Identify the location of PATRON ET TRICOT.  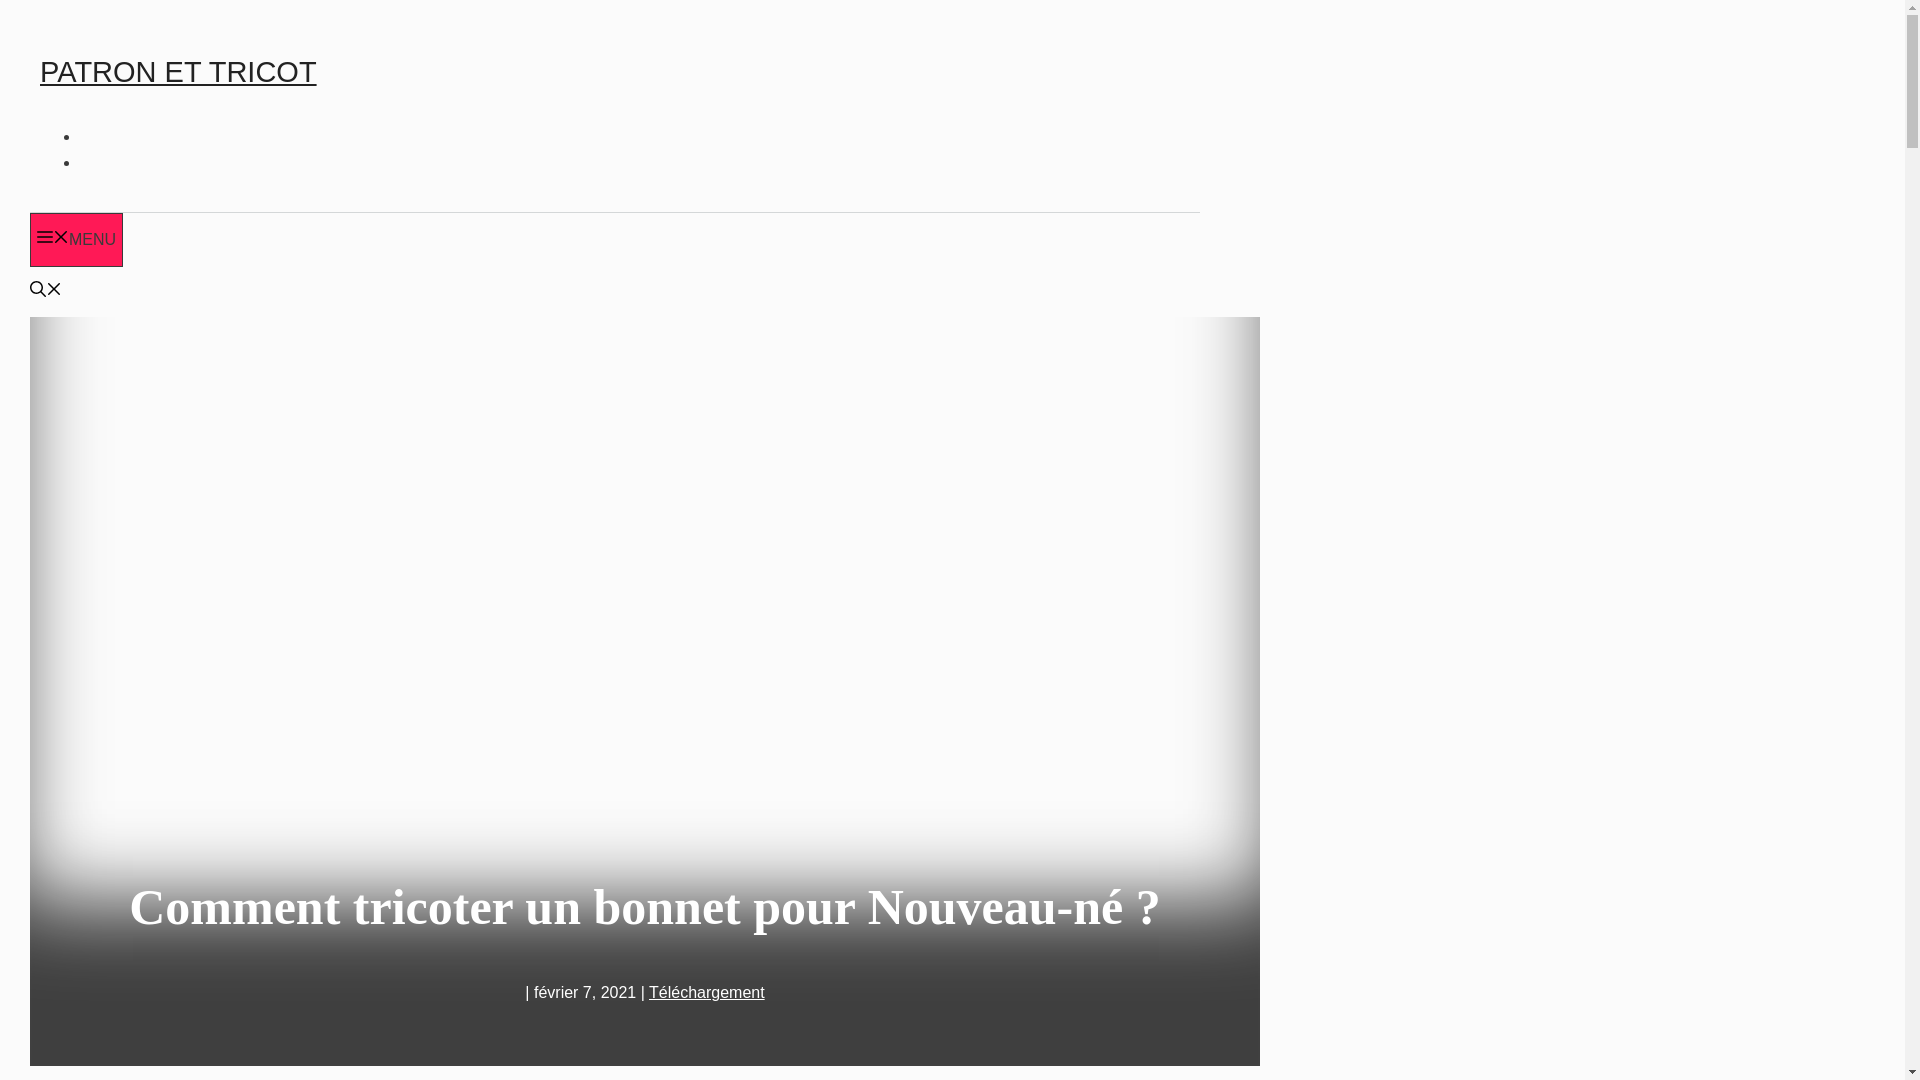
(178, 72).